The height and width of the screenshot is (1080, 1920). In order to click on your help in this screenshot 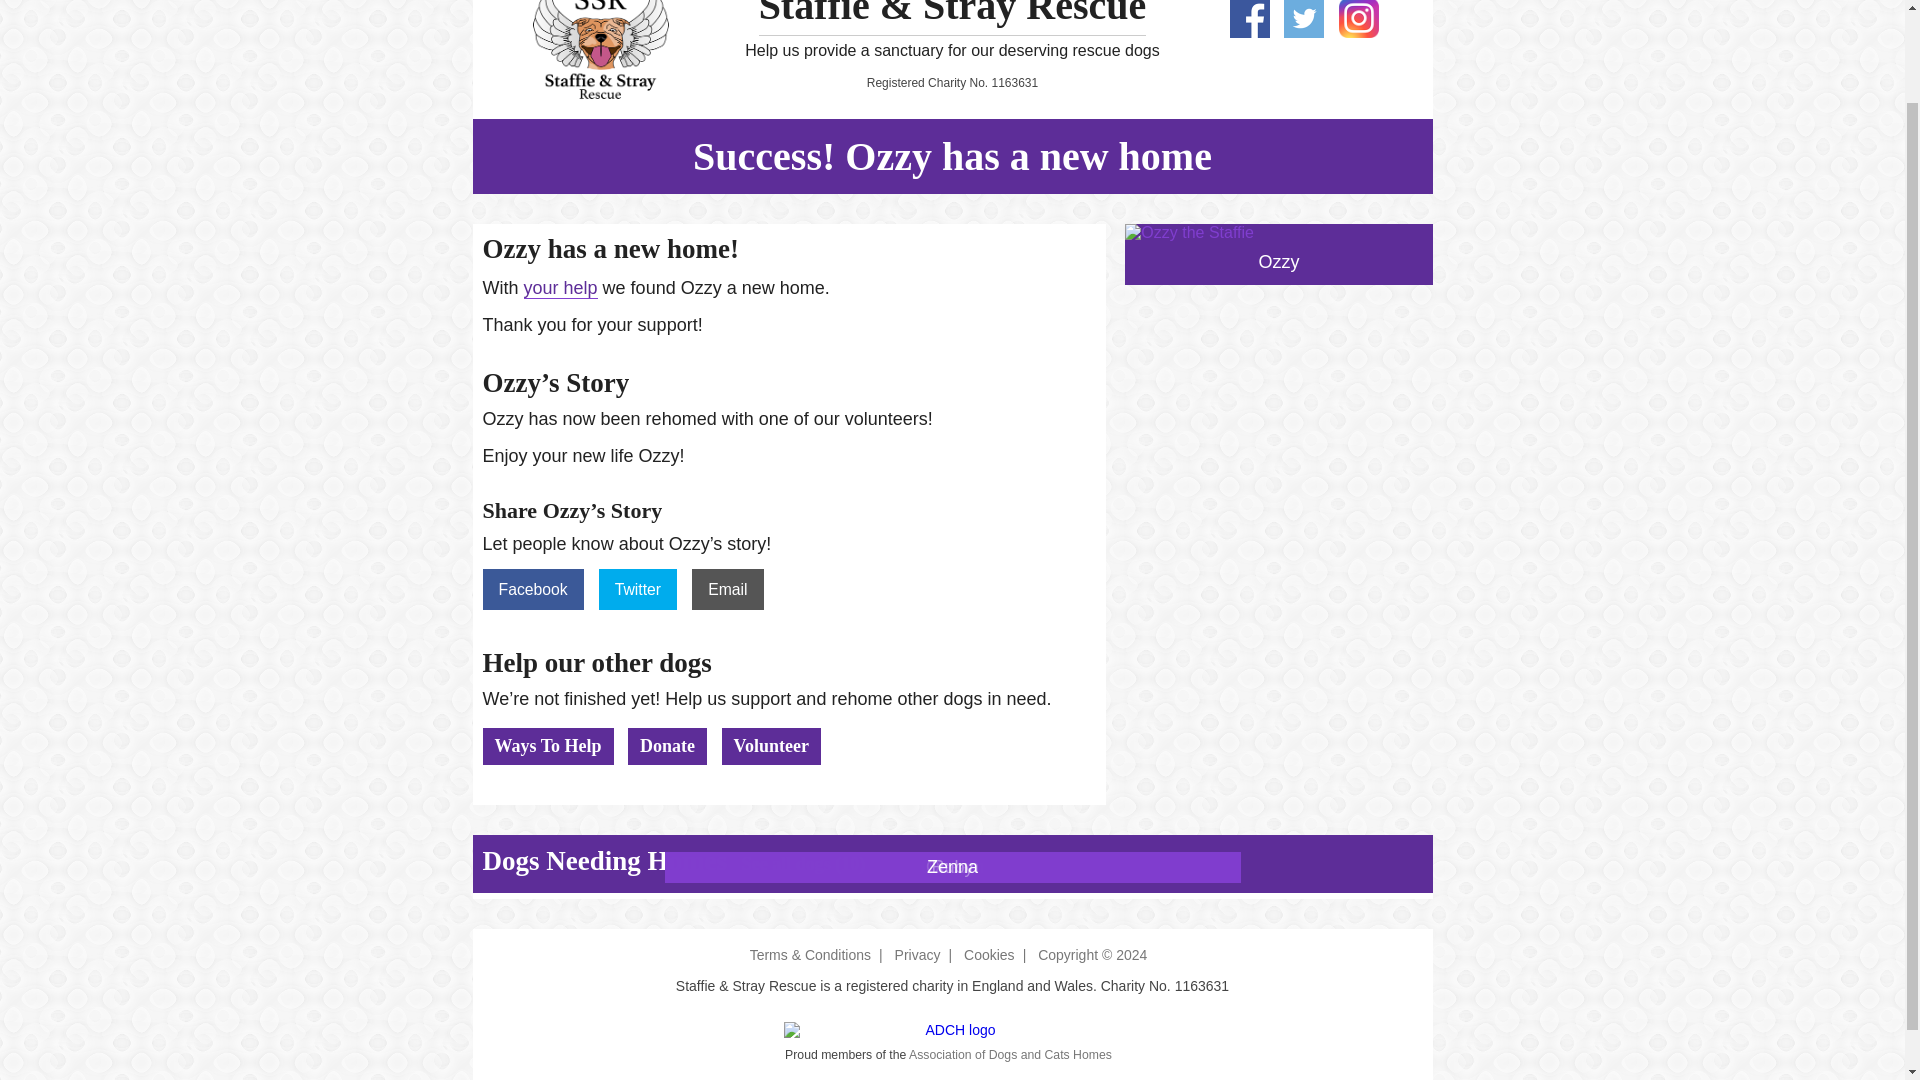, I will do `click(560, 288)`.